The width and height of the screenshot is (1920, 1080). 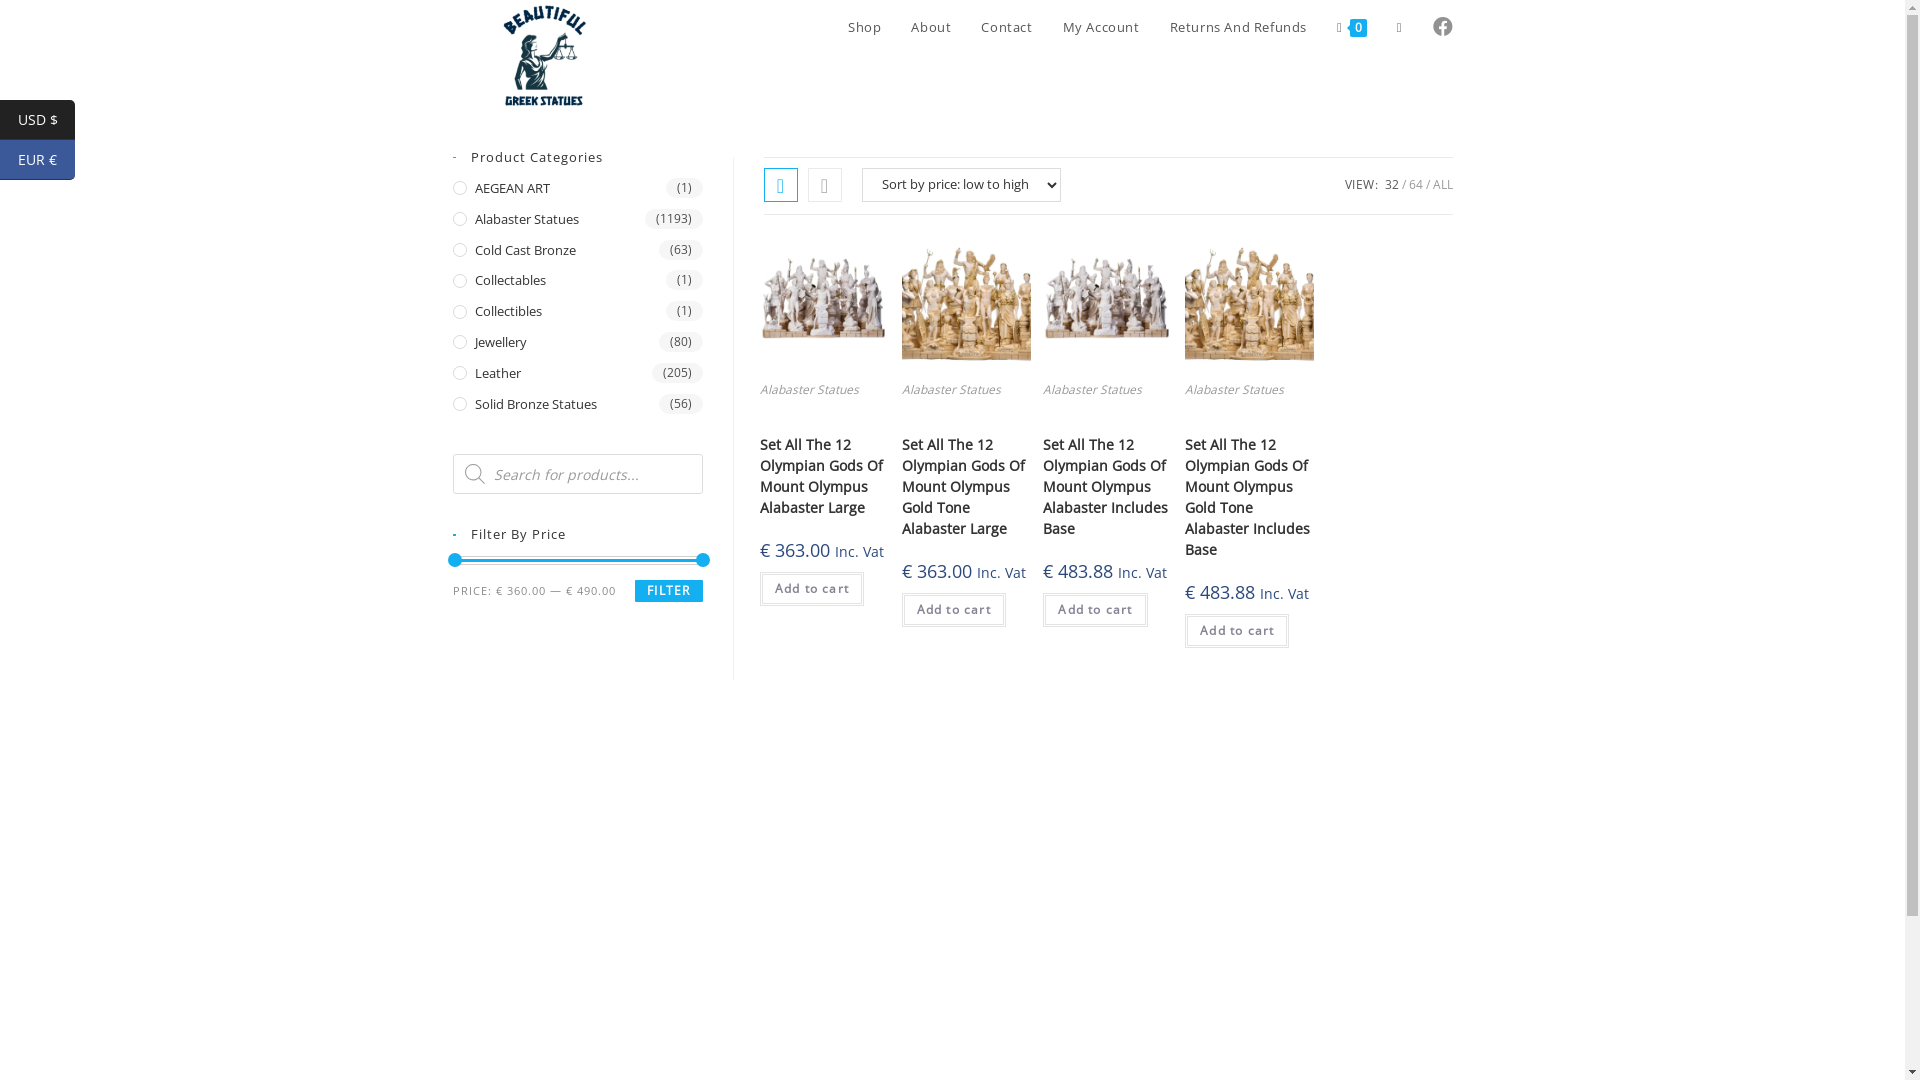 What do you see at coordinates (812, 589) in the screenshot?
I see `Add to cart` at bounding box center [812, 589].